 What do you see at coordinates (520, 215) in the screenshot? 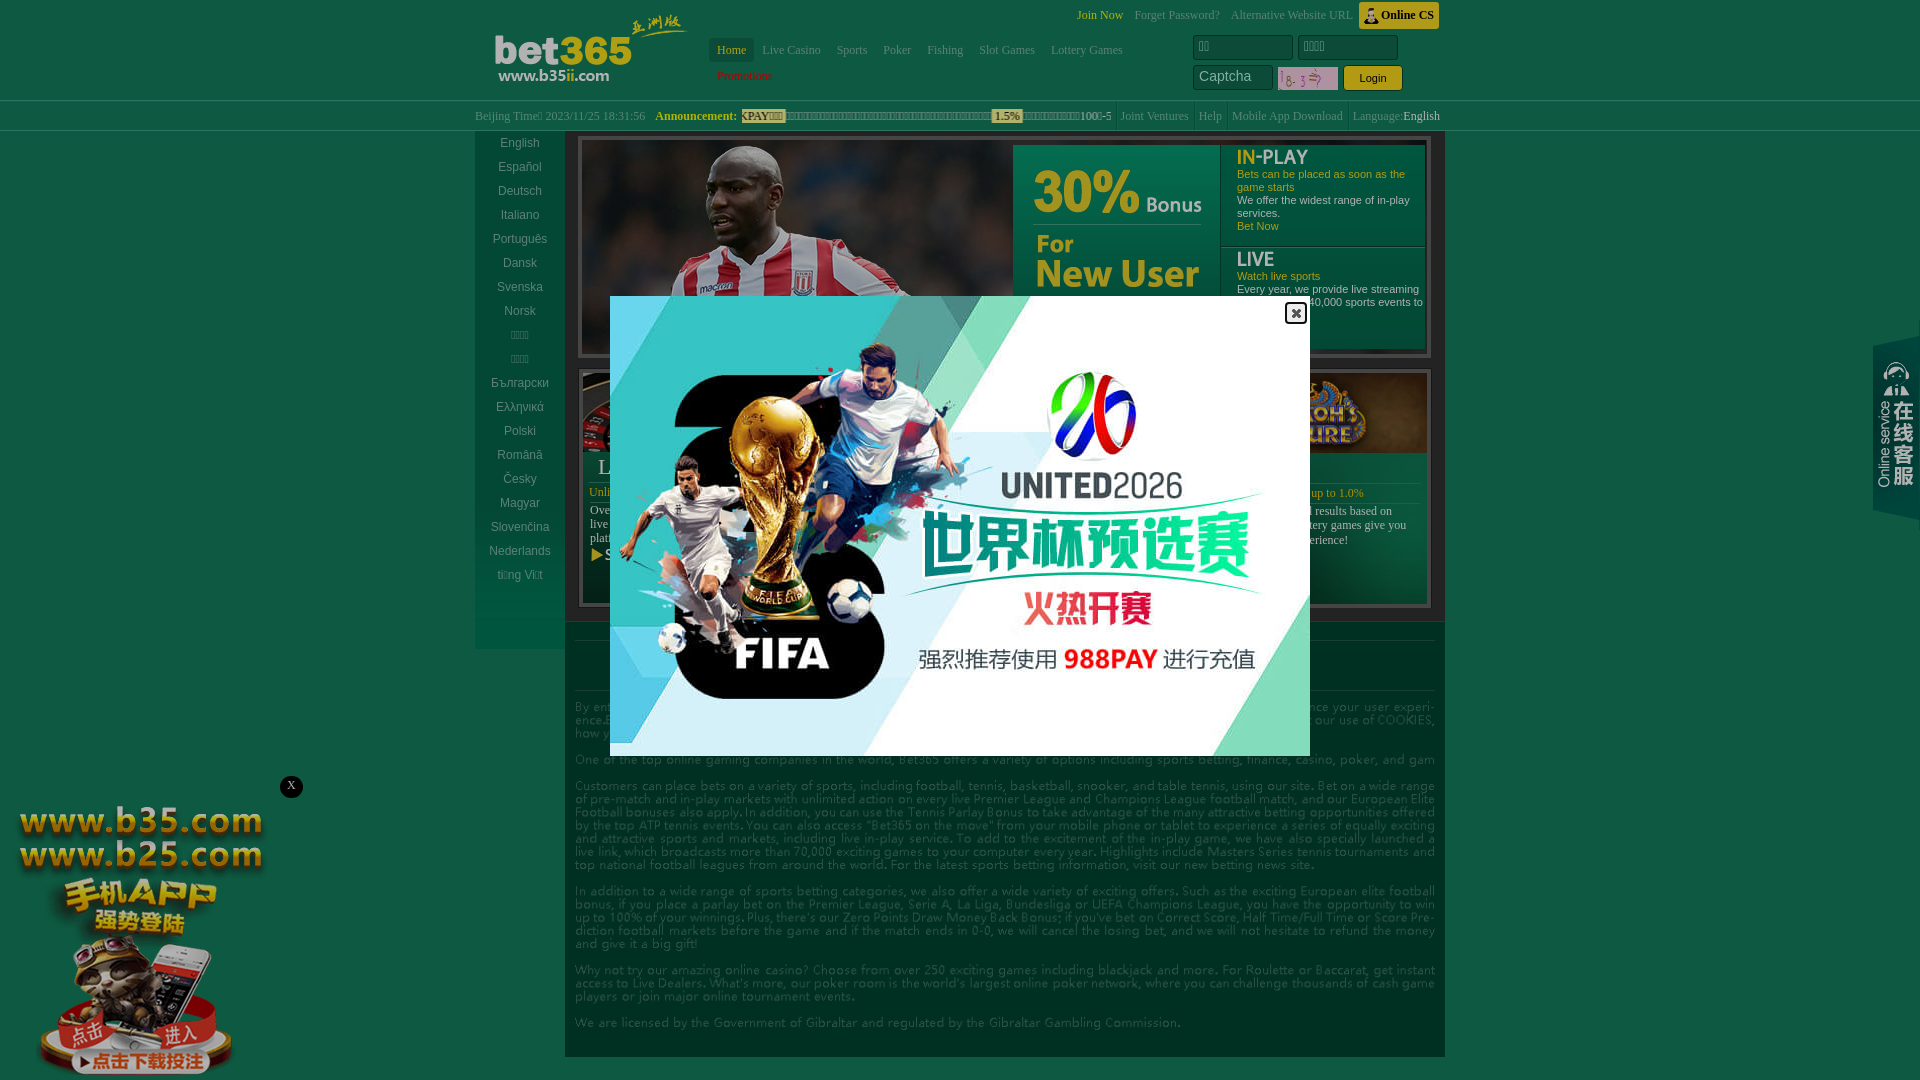
I see `Italiano` at bounding box center [520, 215].